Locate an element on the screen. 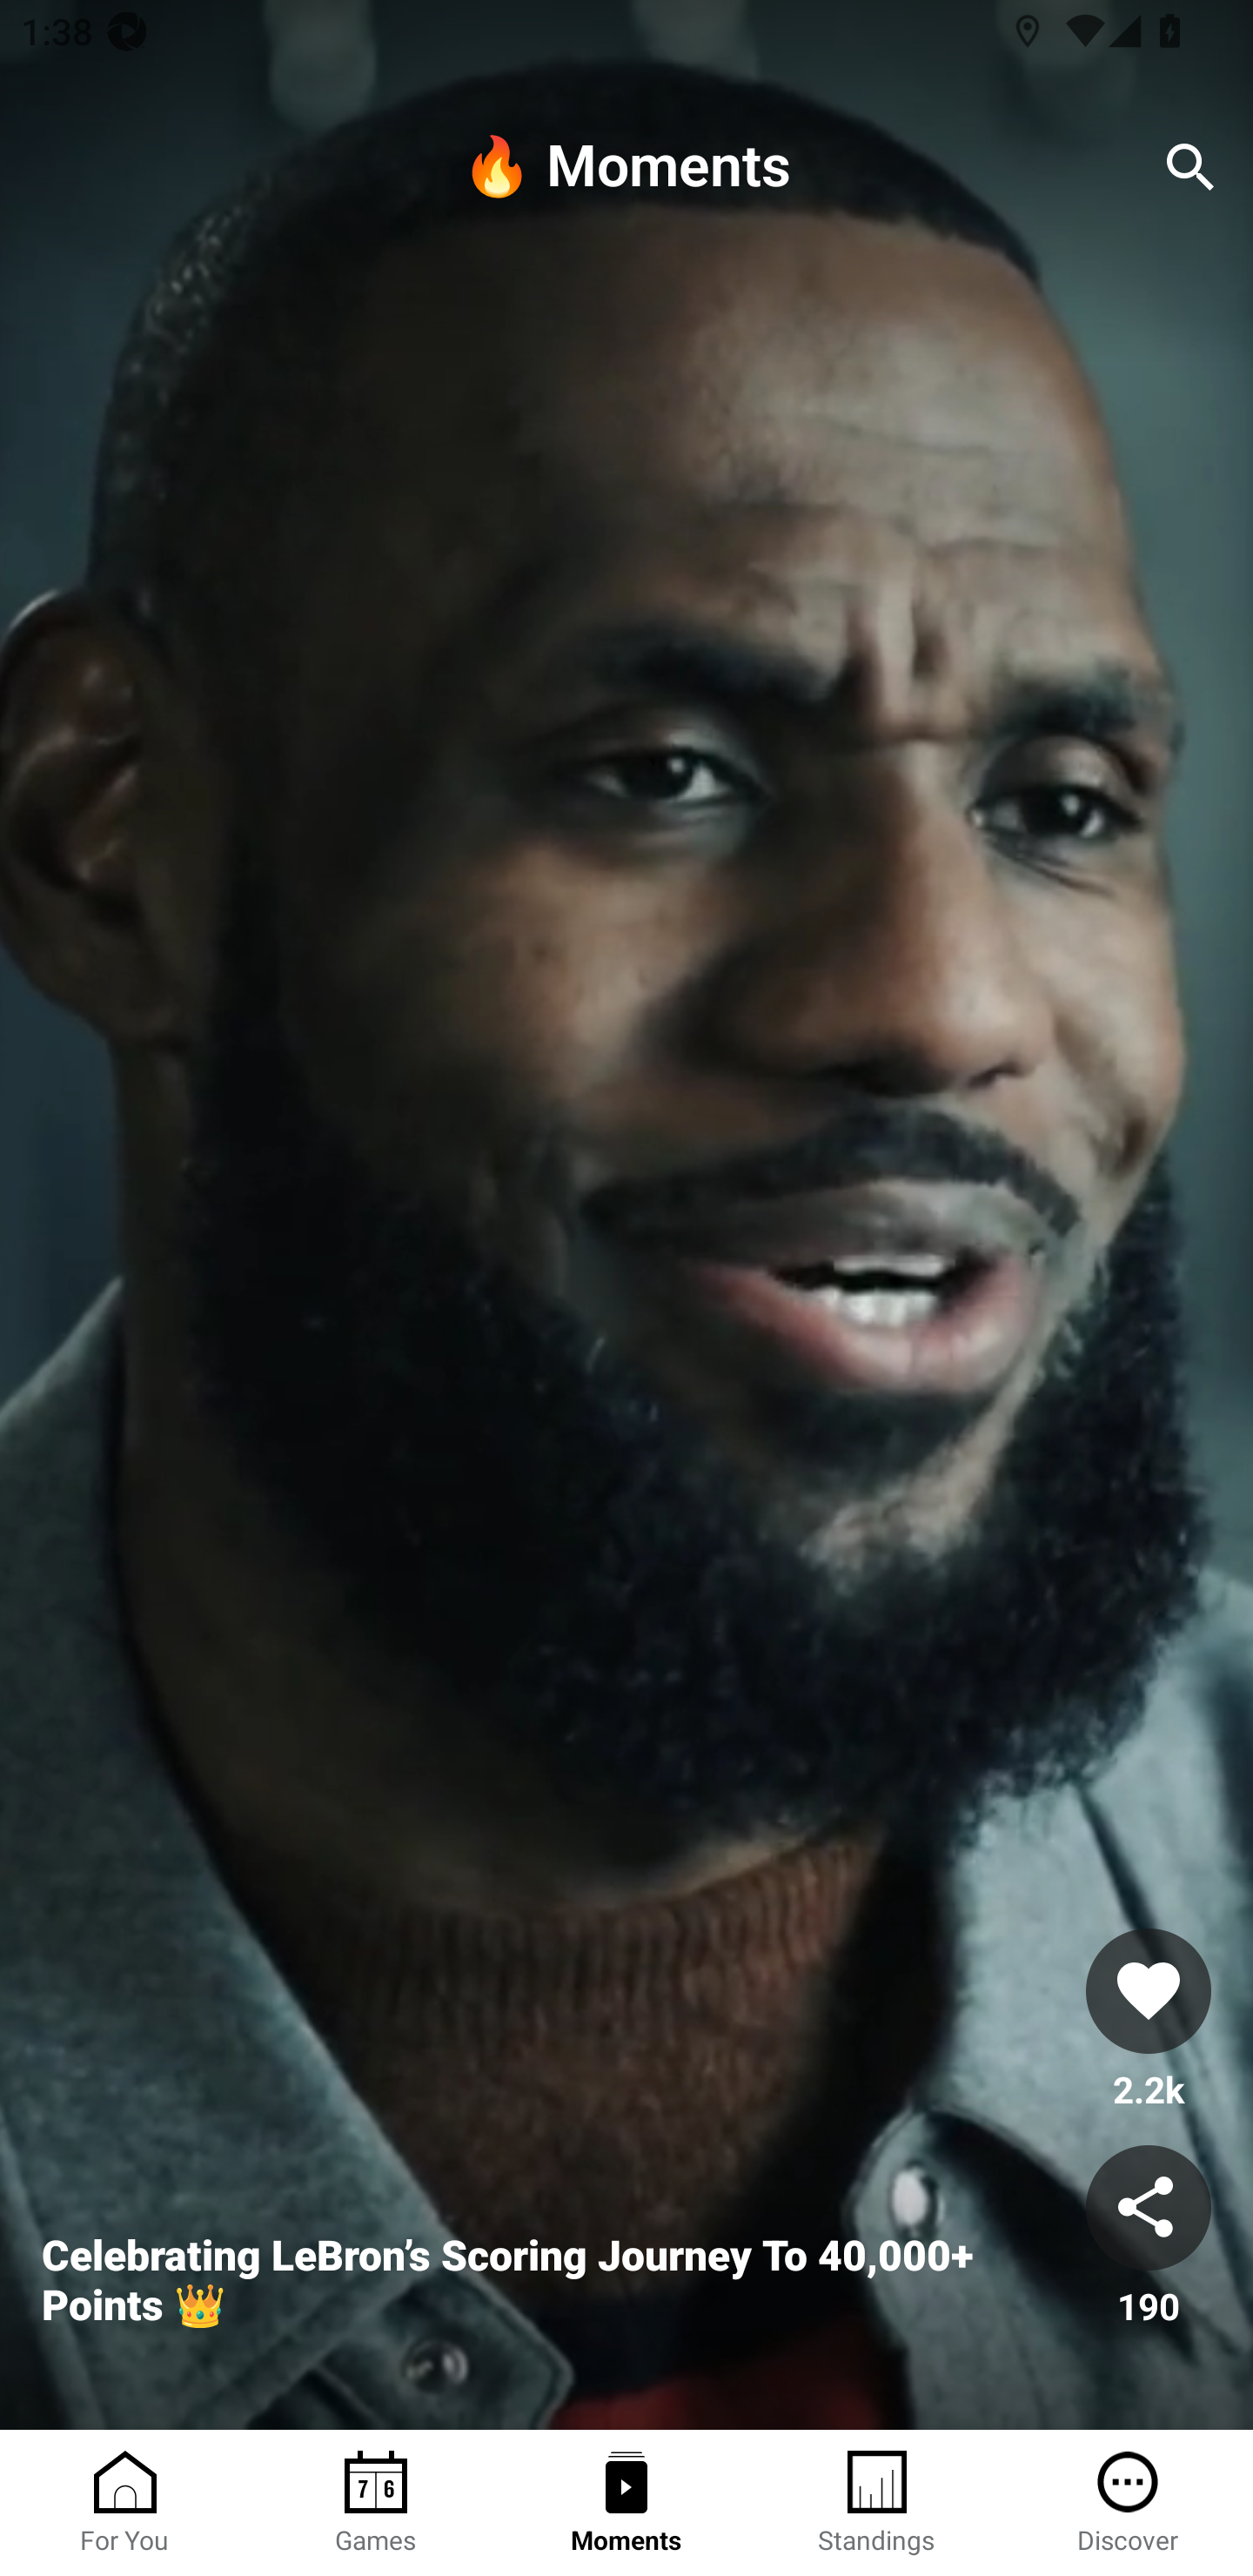  For You is located at coordinates (125, 2503).